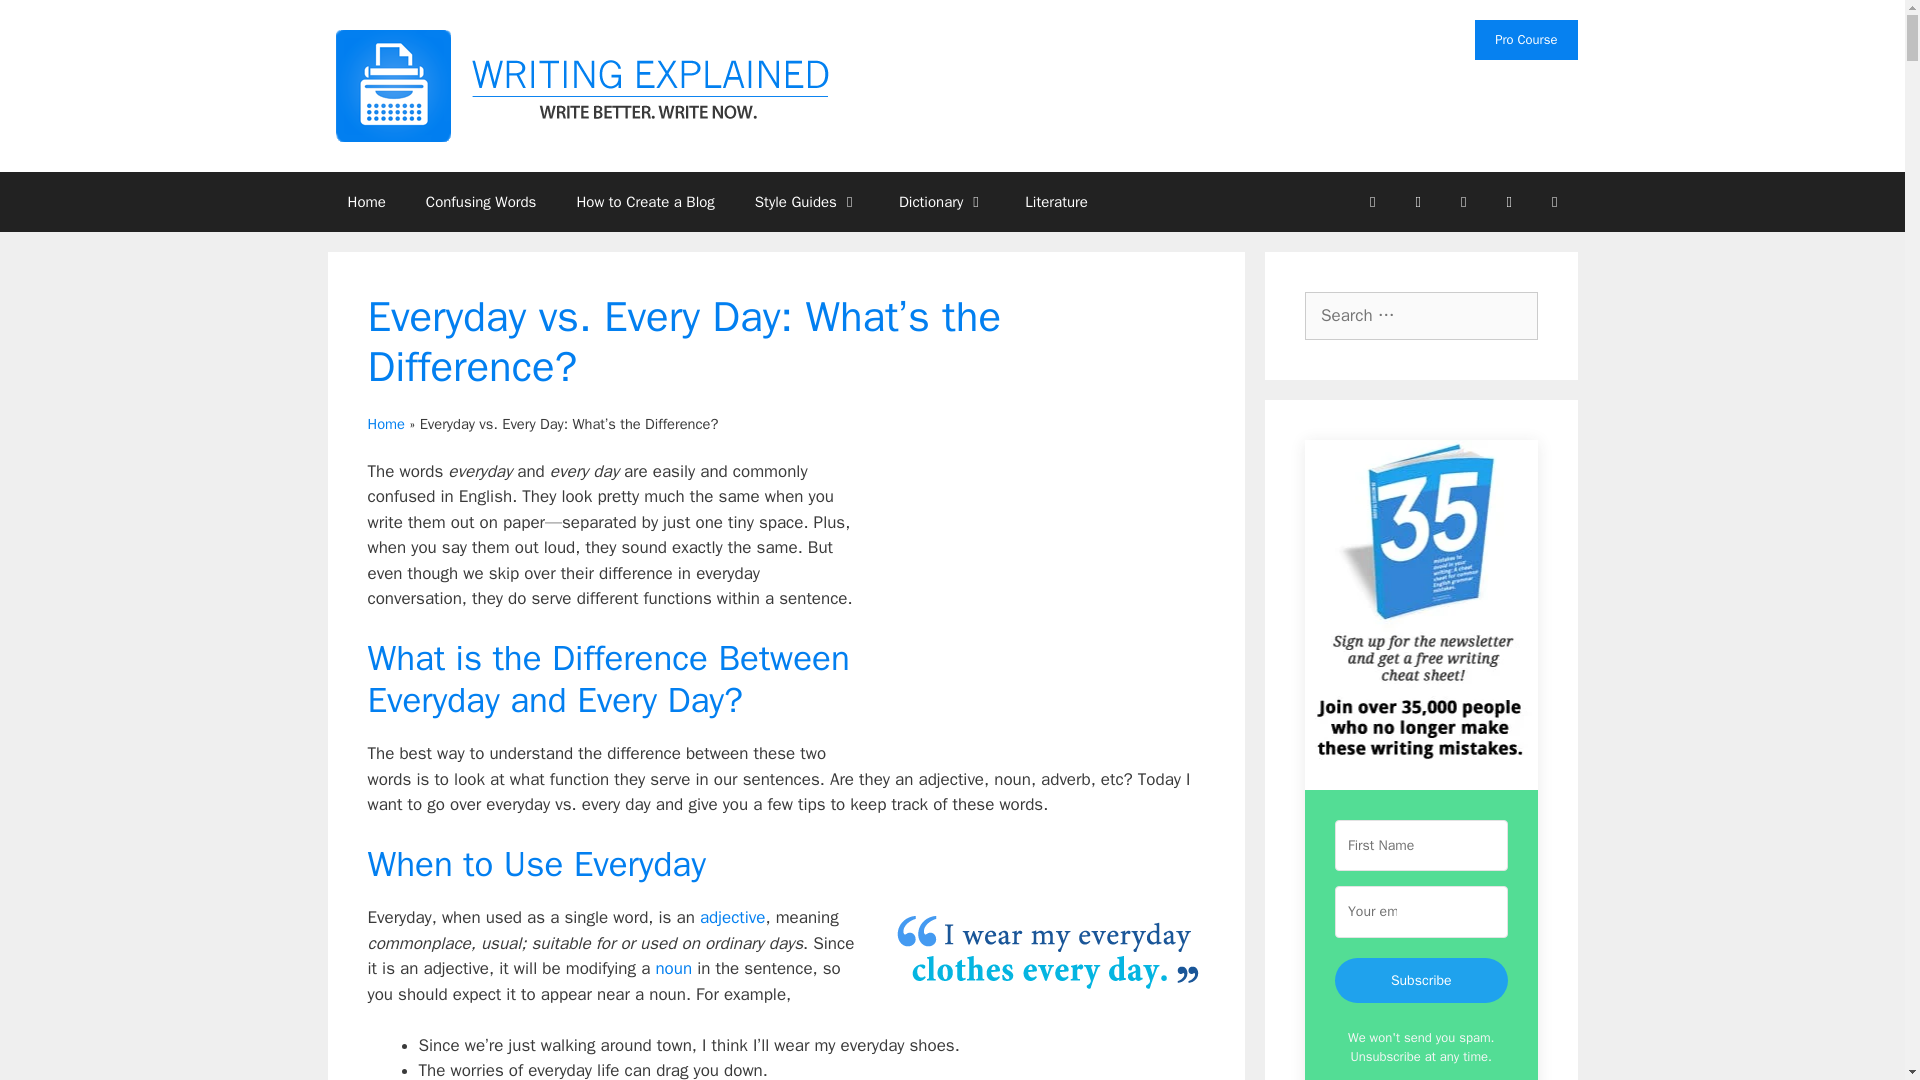  What do you see at coordinates (1420, 980) in the screenshot?
I see `Subscribe` at bounding box center [1420, 980].